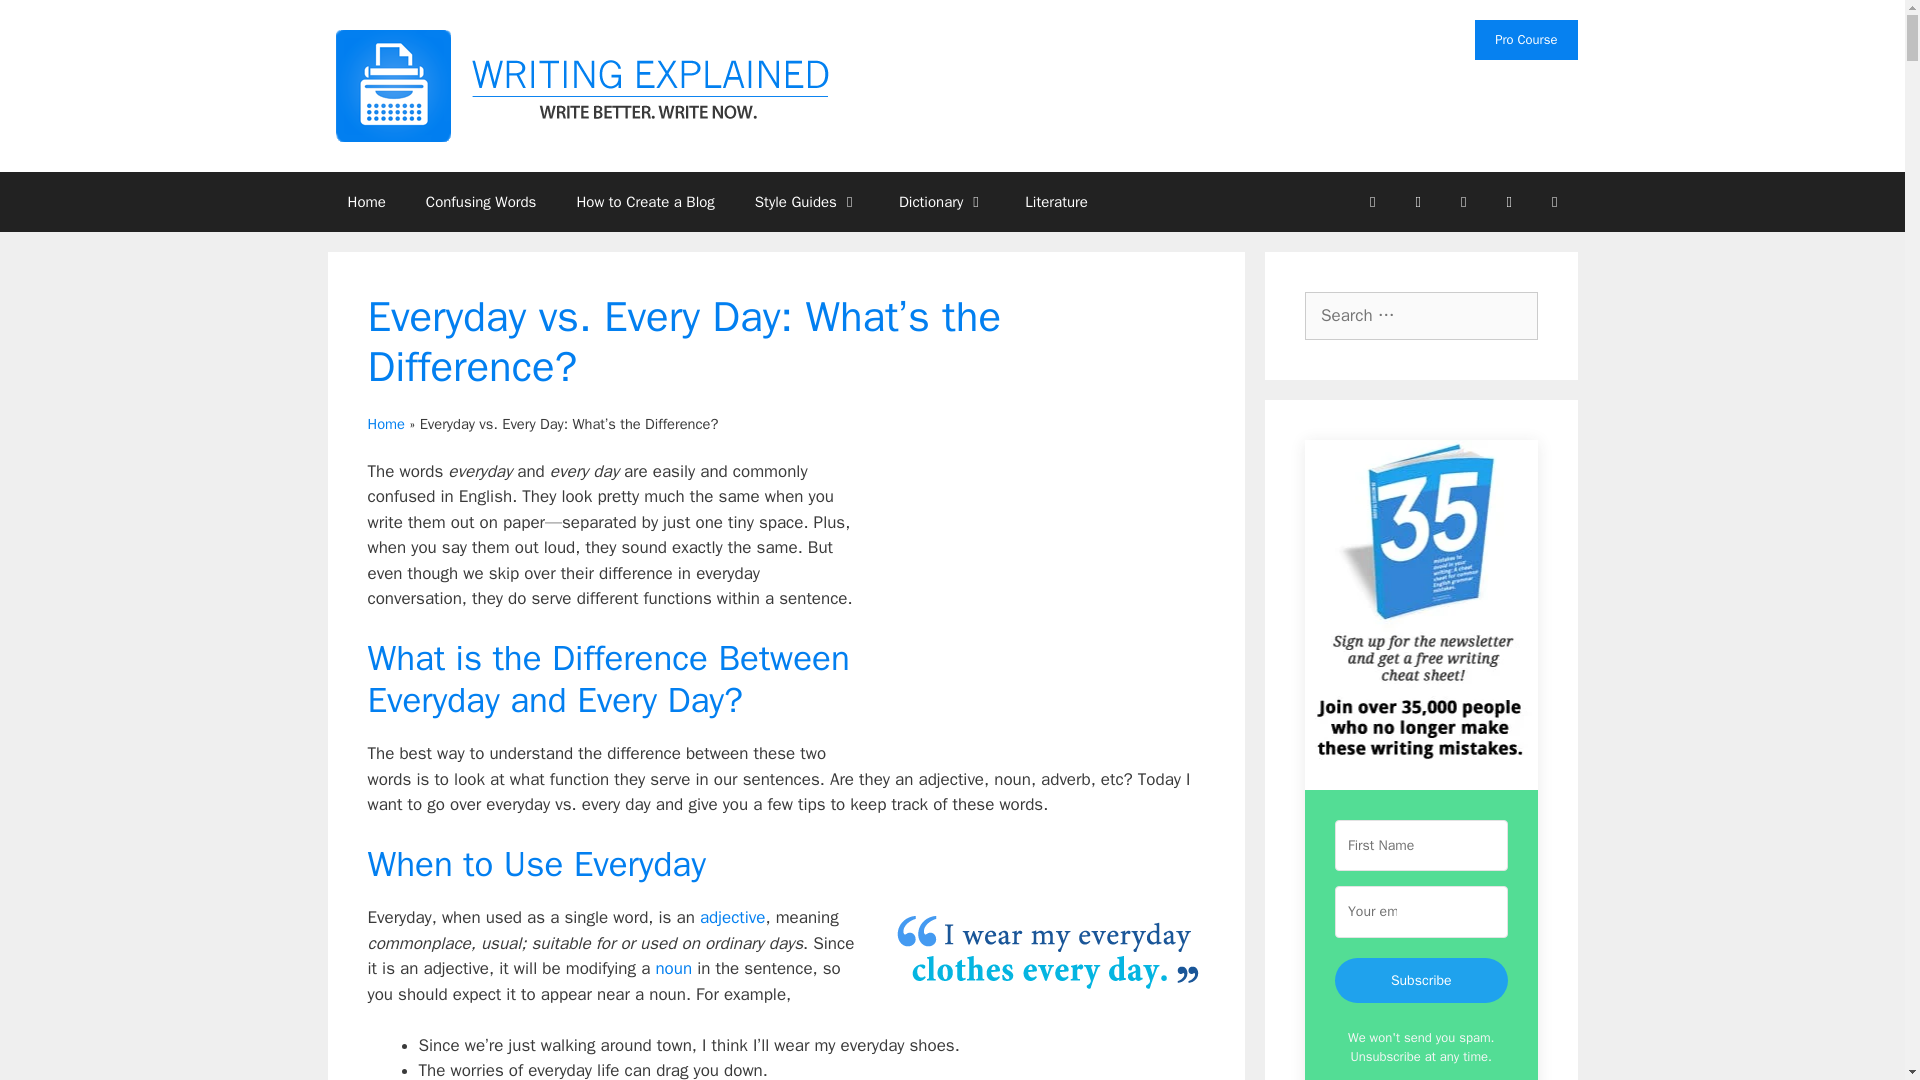  What do you see at coordinates (1420, 980) in the screenshot?
I see `Subscribe` at bounding box center [1420, 980].